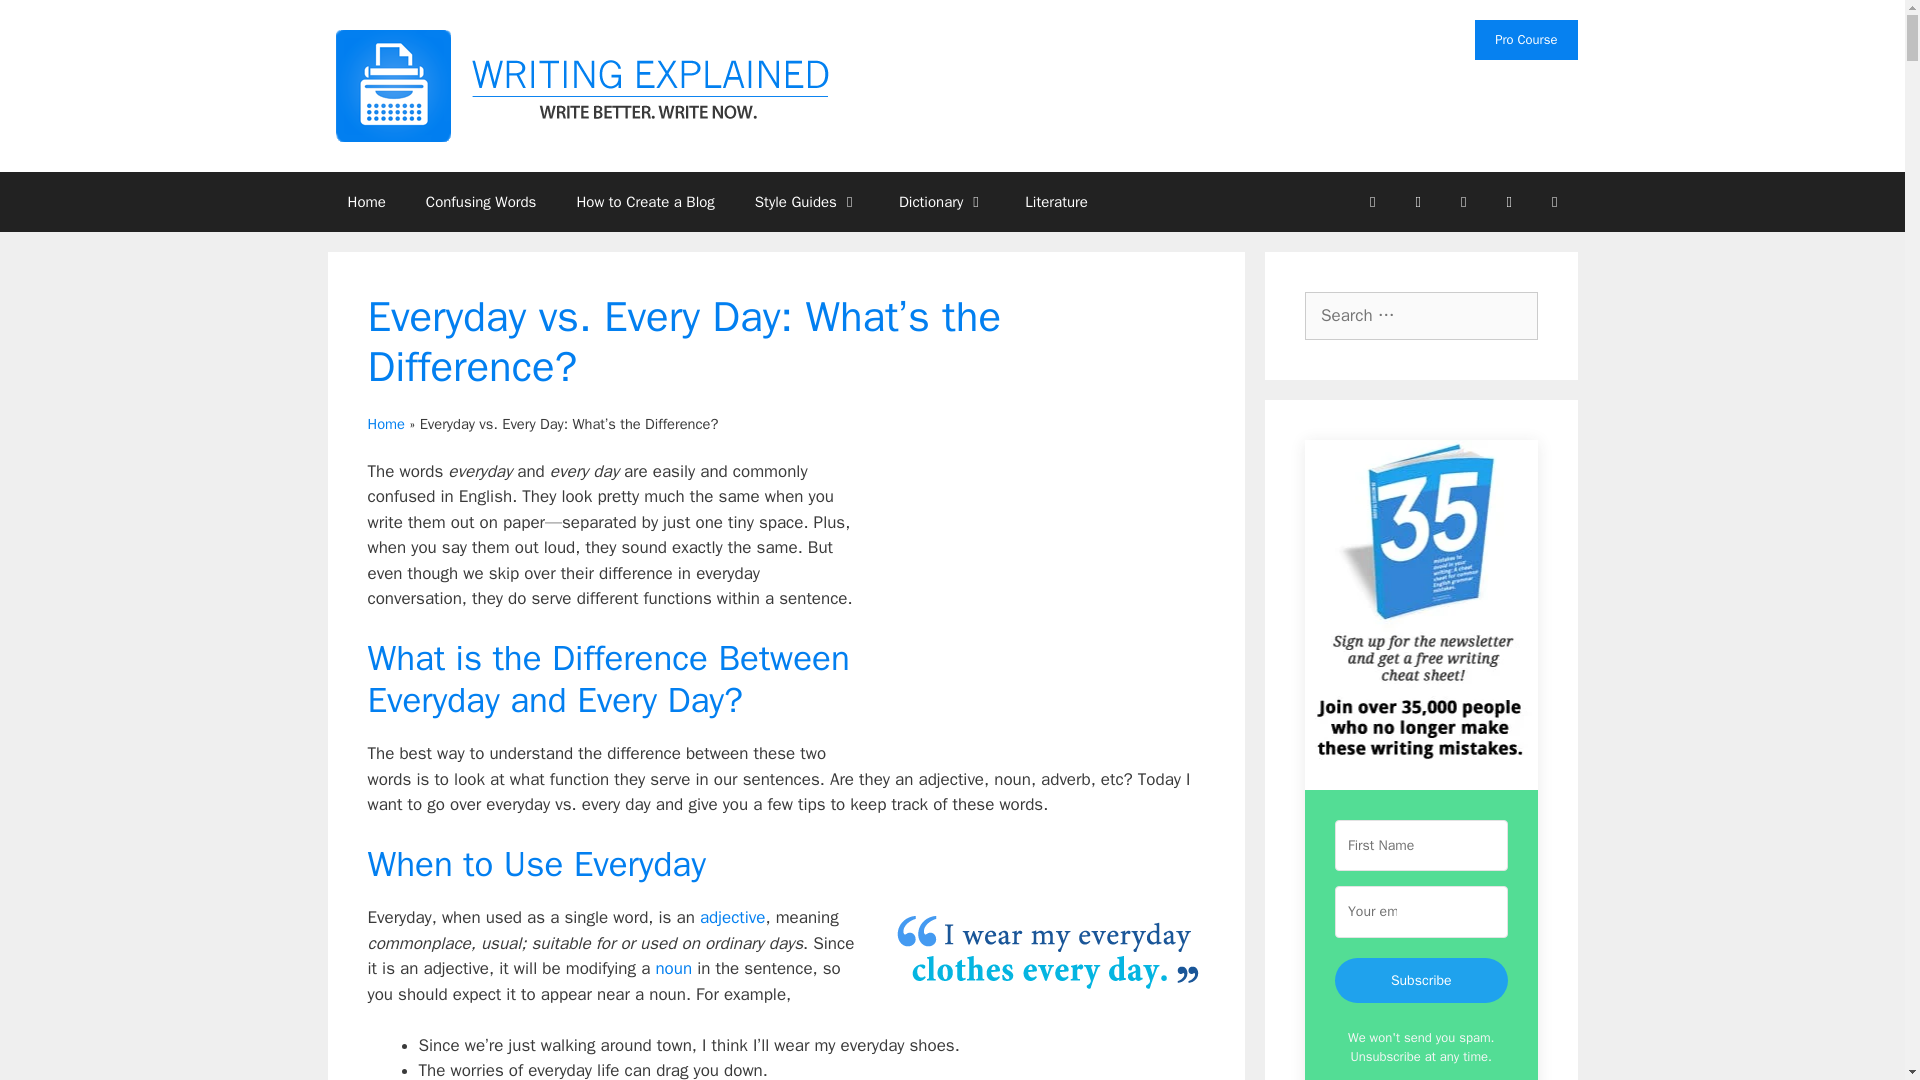  What do you see at coordinates (1420, 980) in the screenshot?
I see `Subscribe` at bounding box center [1420, 980].